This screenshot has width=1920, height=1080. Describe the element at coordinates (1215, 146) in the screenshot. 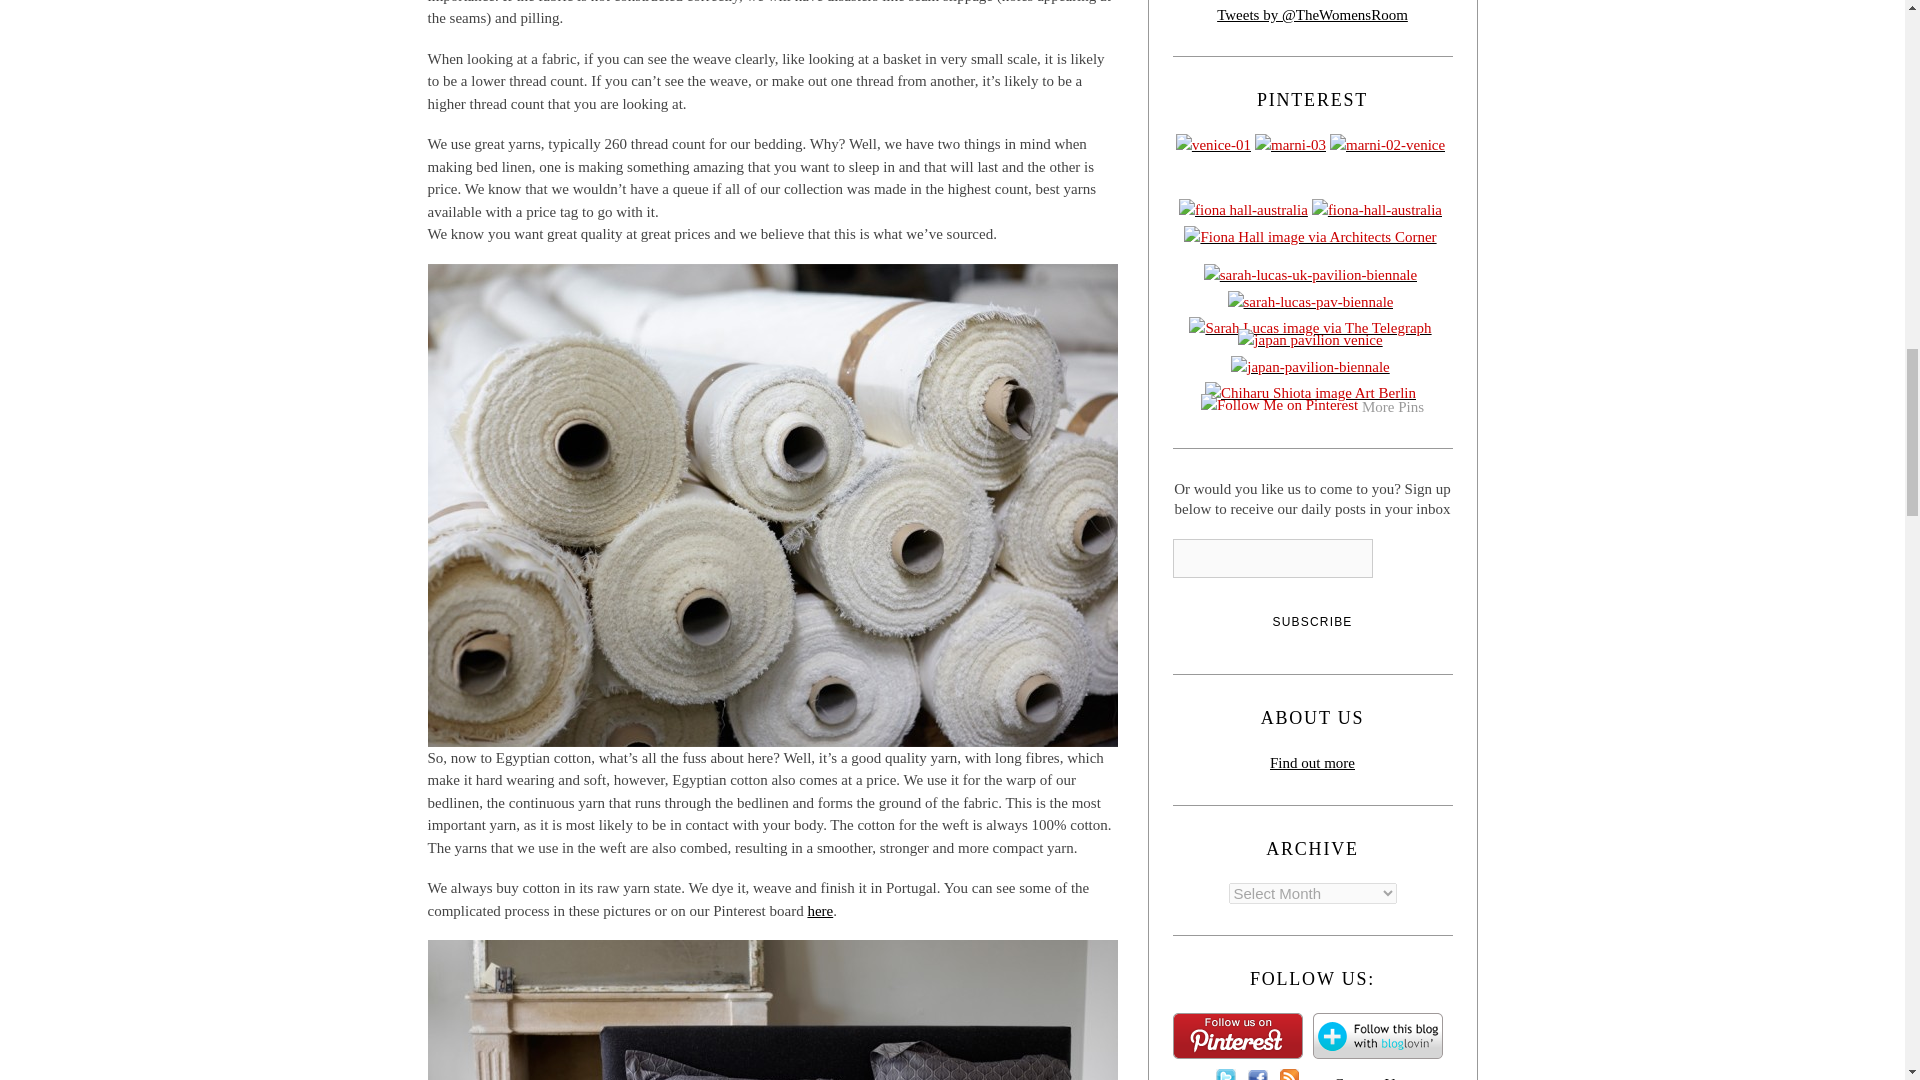

I see `venice-01` at that location.